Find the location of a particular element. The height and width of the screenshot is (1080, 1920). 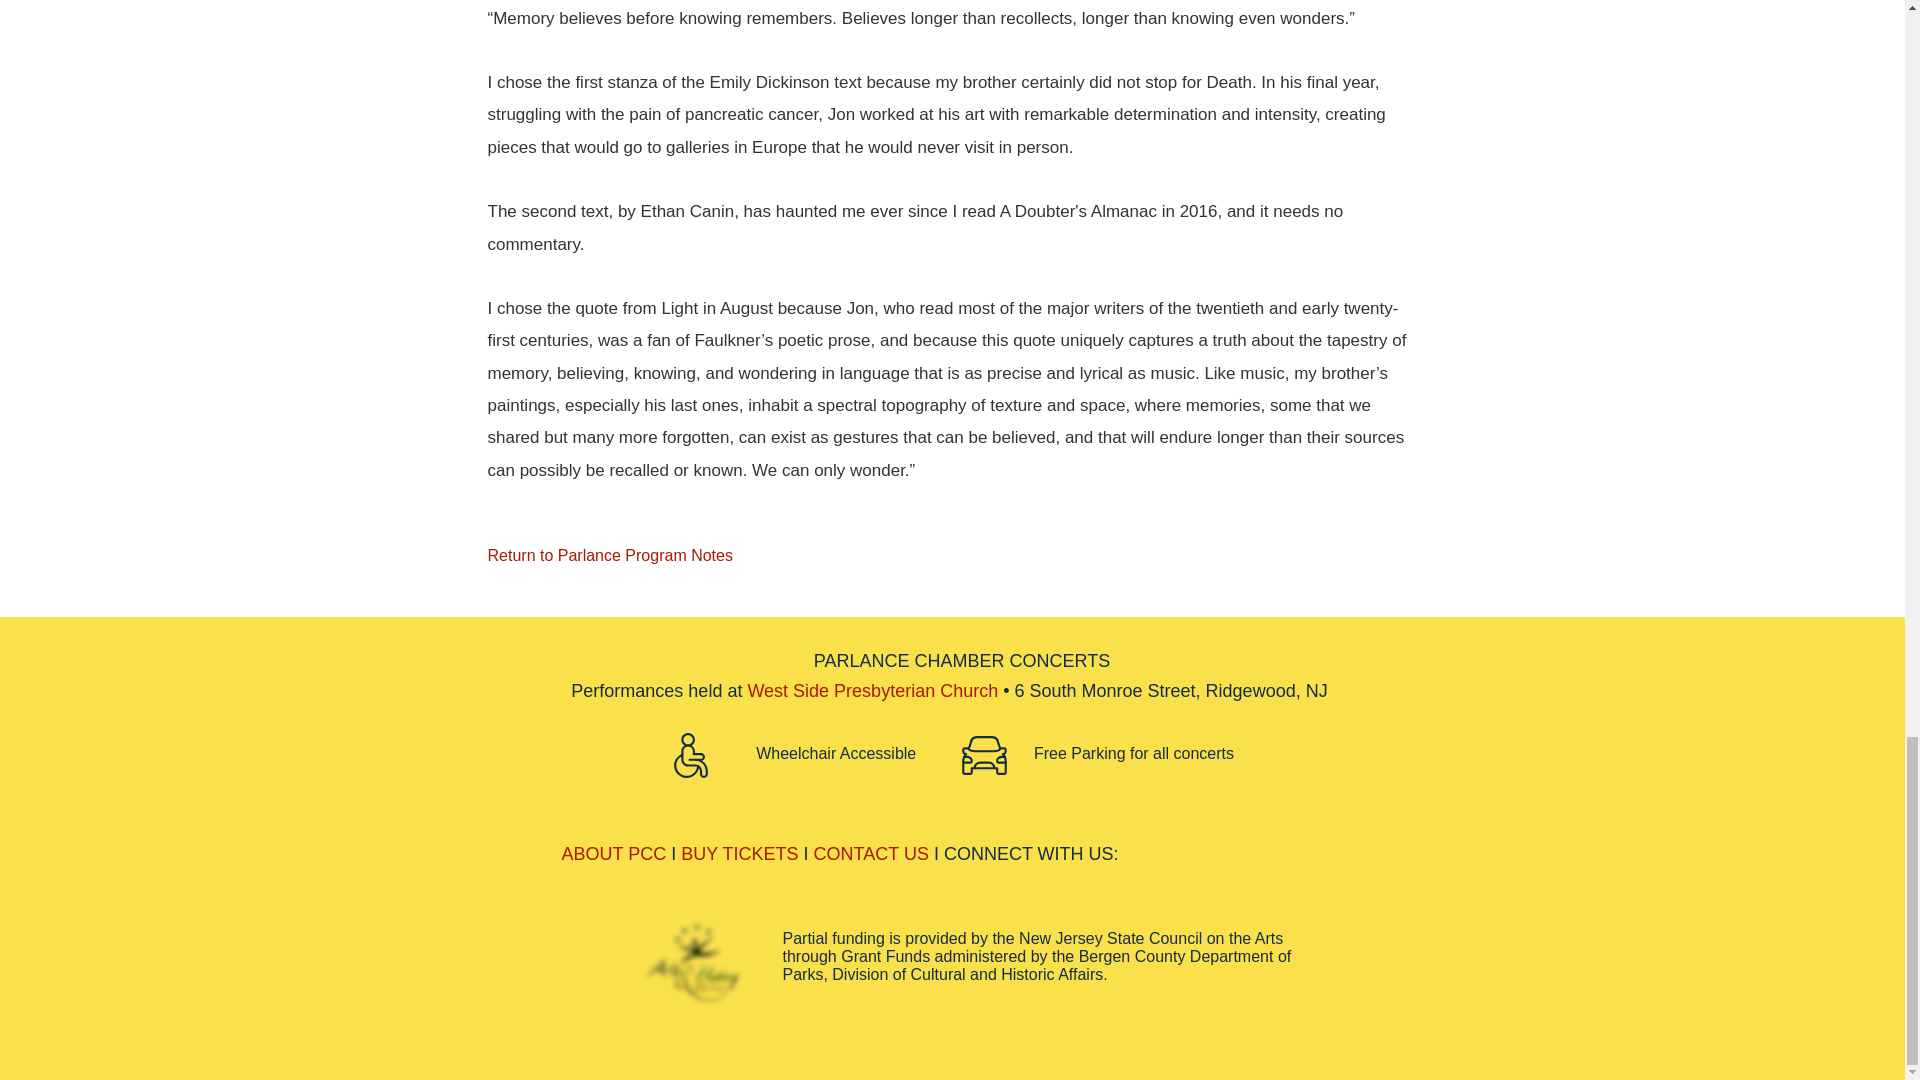

BUY TICKETS is located at coordinates (740, 854).